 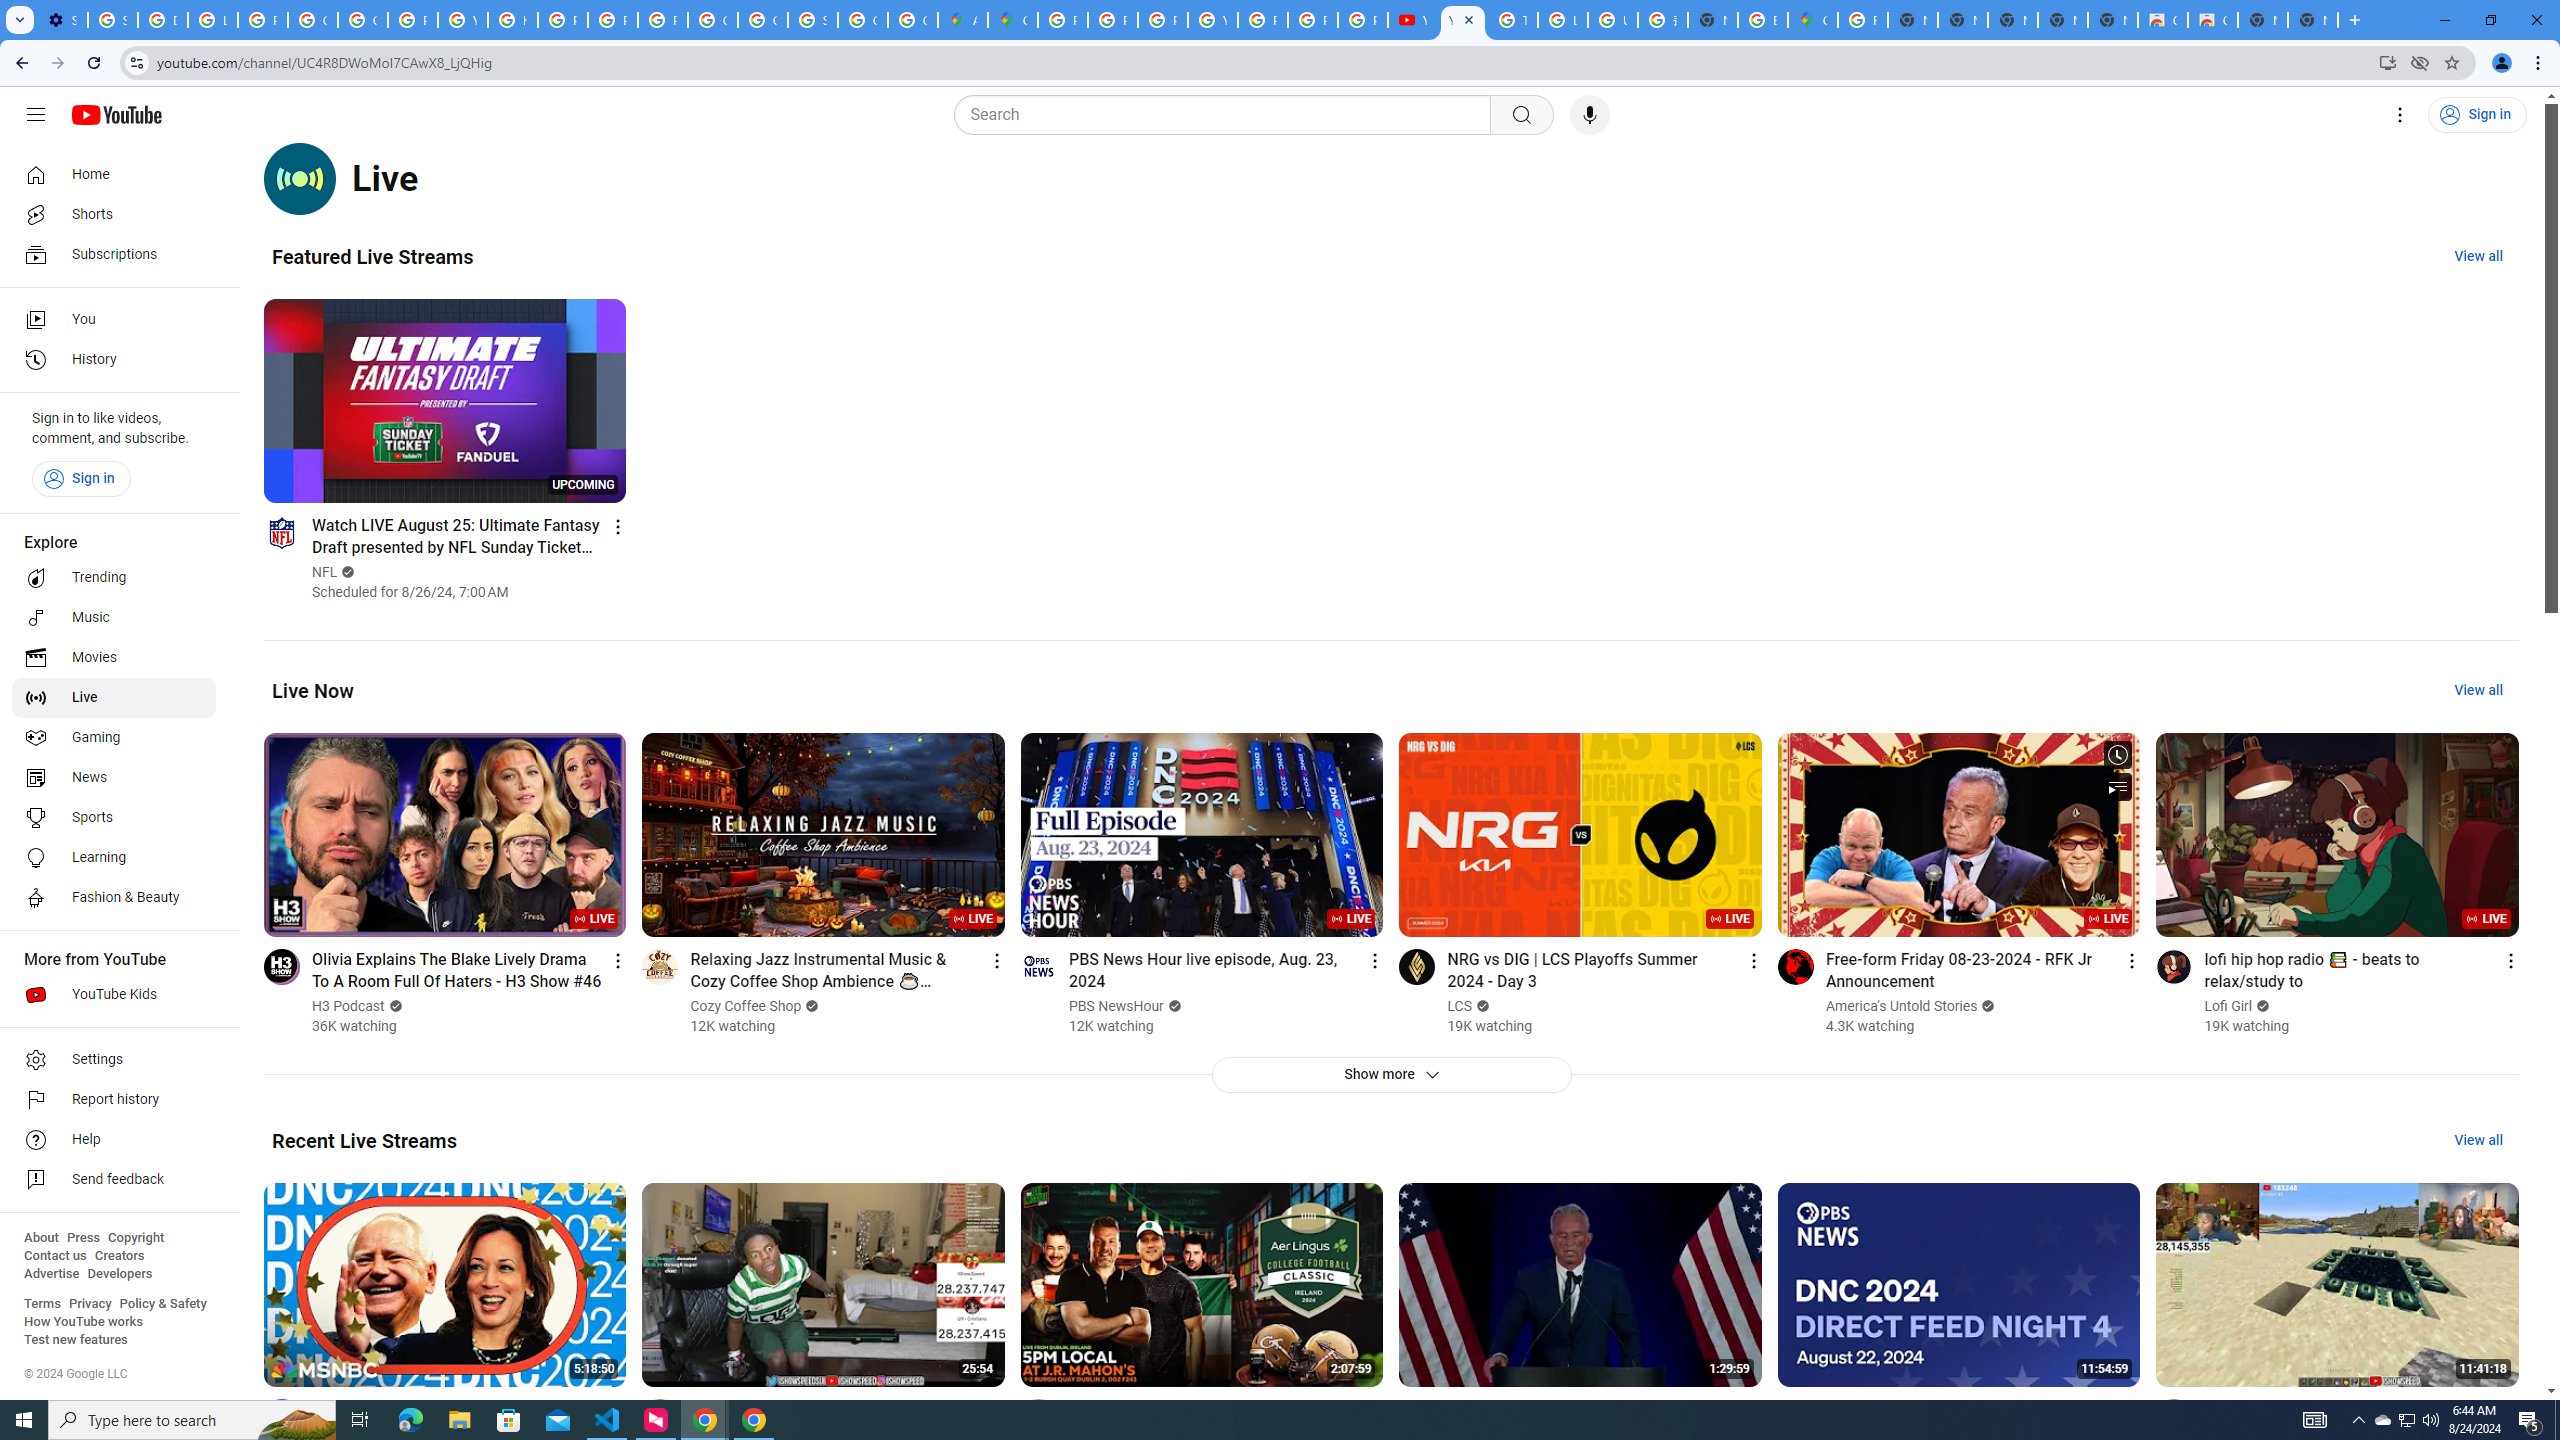 I want to click on Creators, so click(x=120, y=1256).